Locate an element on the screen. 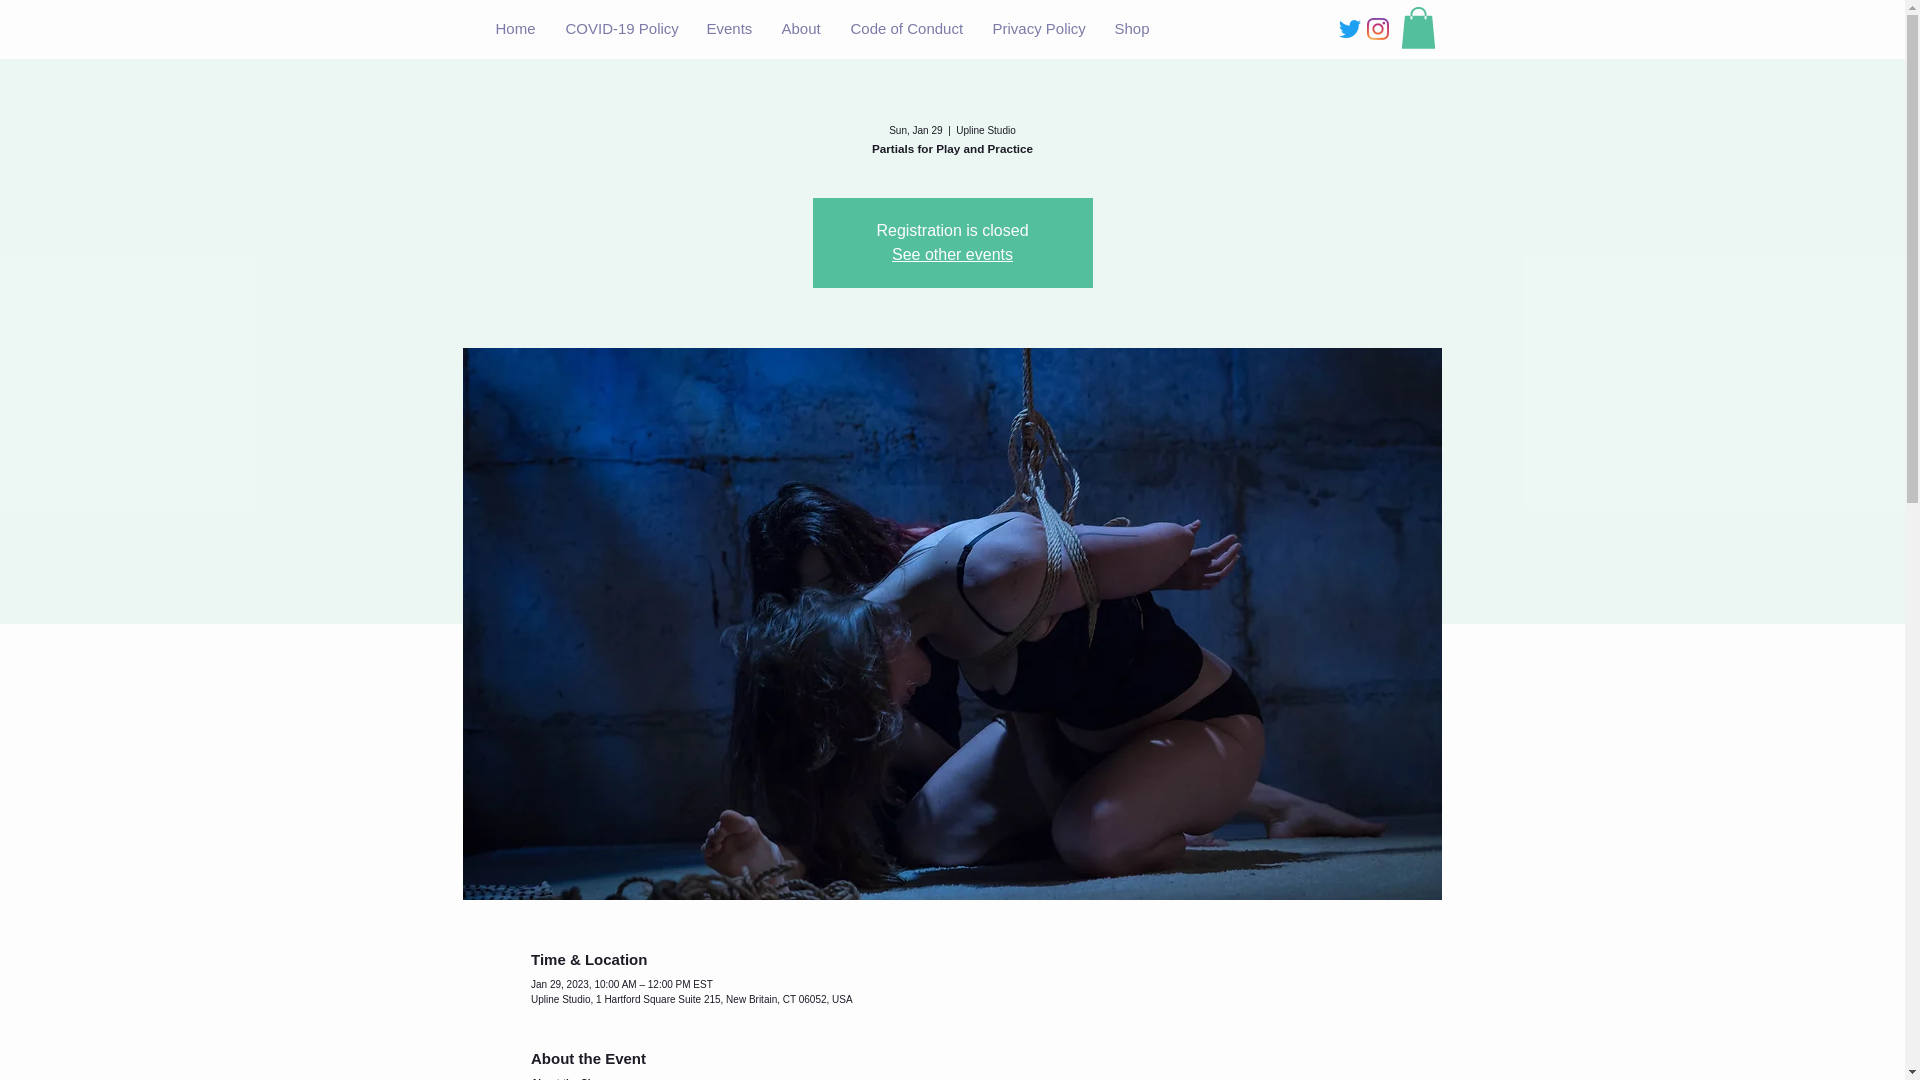 Image resolution: width=1920 pixels, height=1080 pixels. Privacy Policy is located at coordinates (1038, 28).